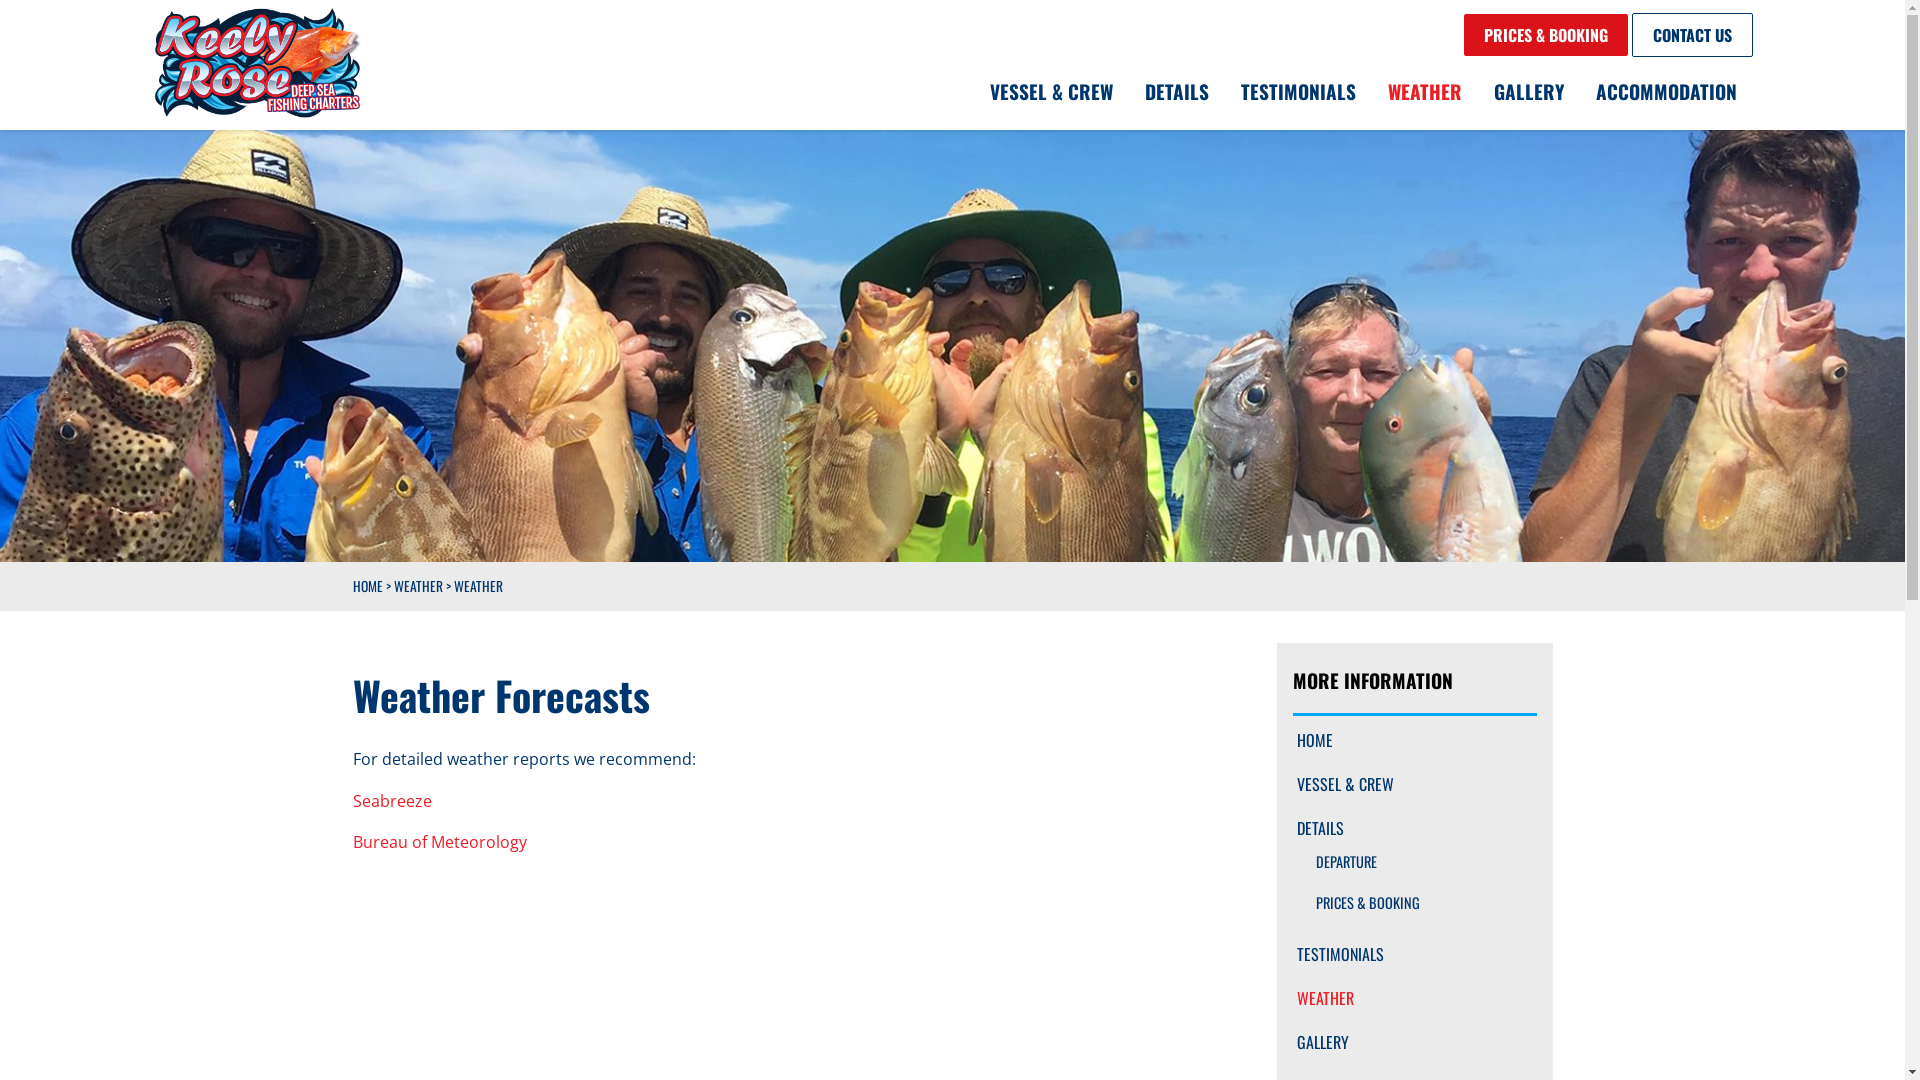 The height and width of the screenshot is (1080, 1920). What do you see at coordinates (1414, 784) in the screenshot?
I see `VESSEL & CREW` at bounding box center [1414, 784].